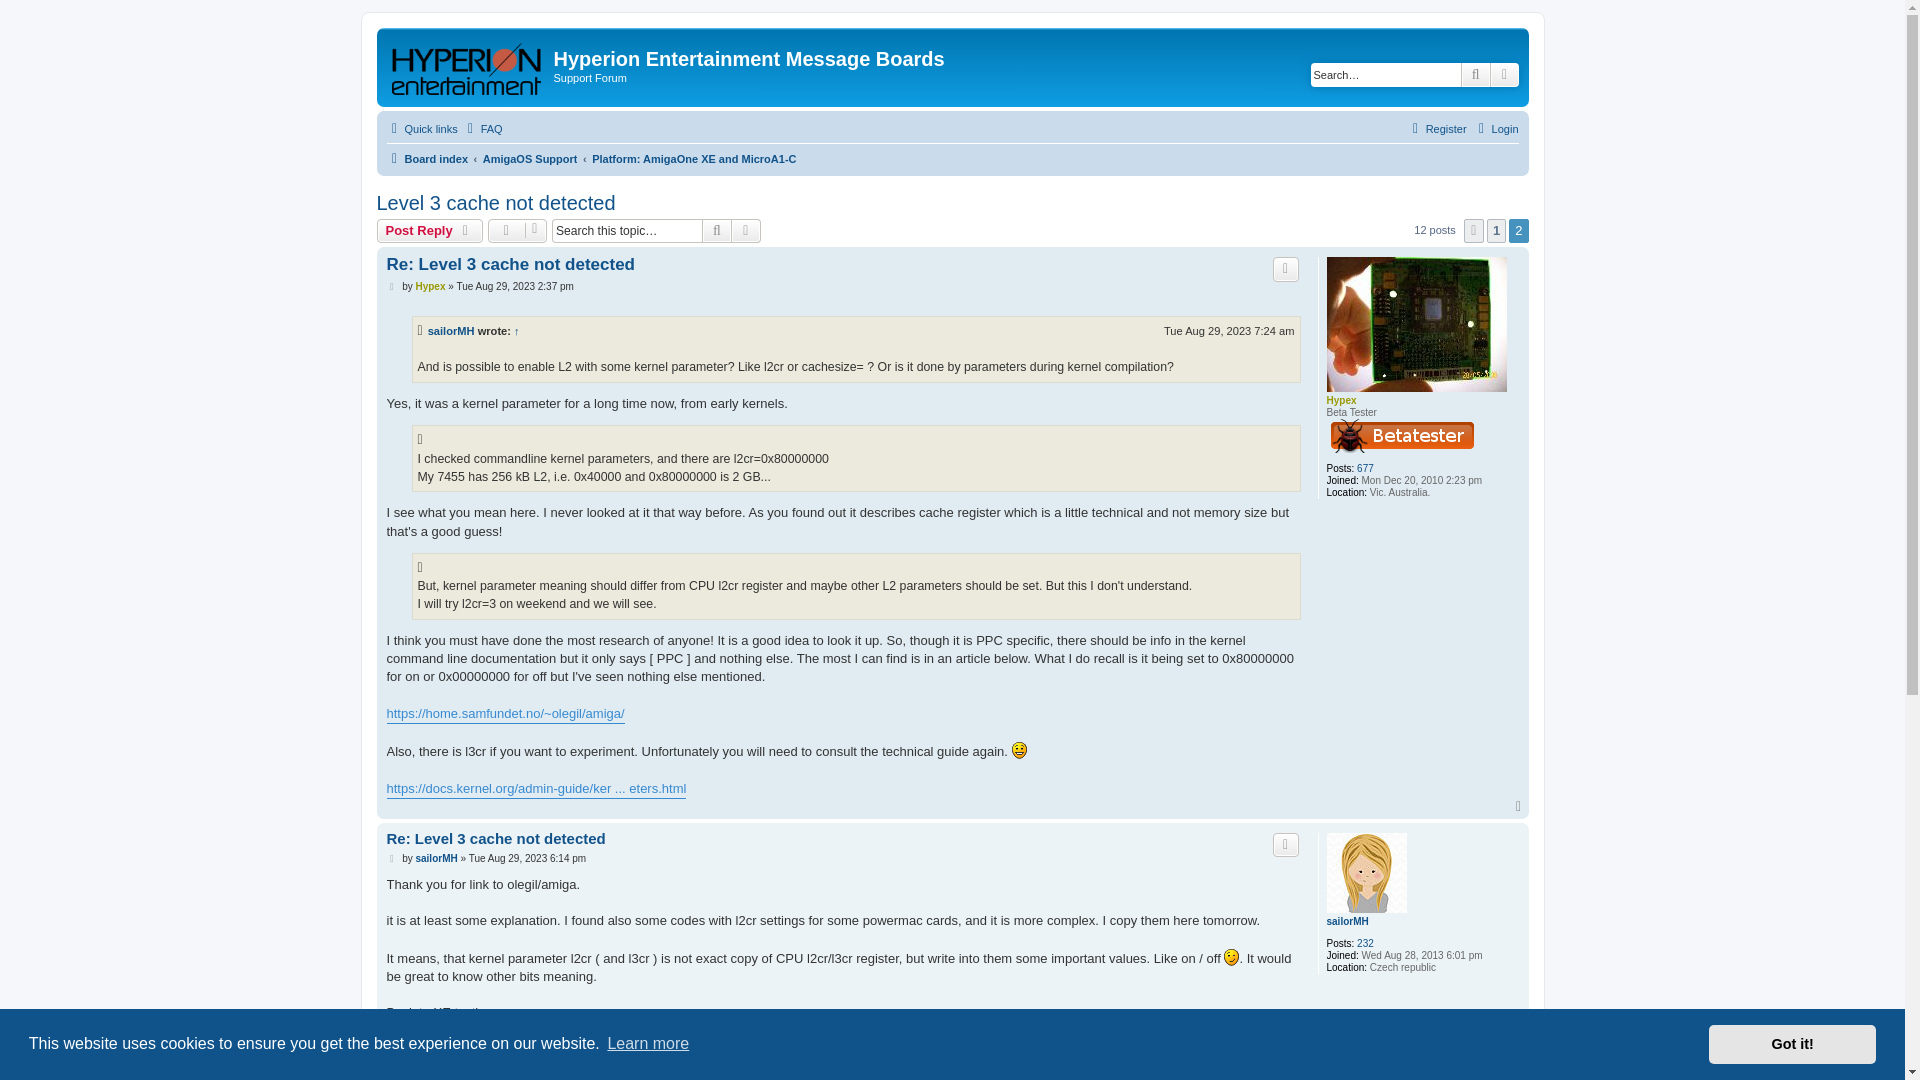 The height and width of the screenshot is (1080, 1920). What do you see at coordinates (716, 231) in the screenshot?
I see `Search` at bounding box center [716, 231].